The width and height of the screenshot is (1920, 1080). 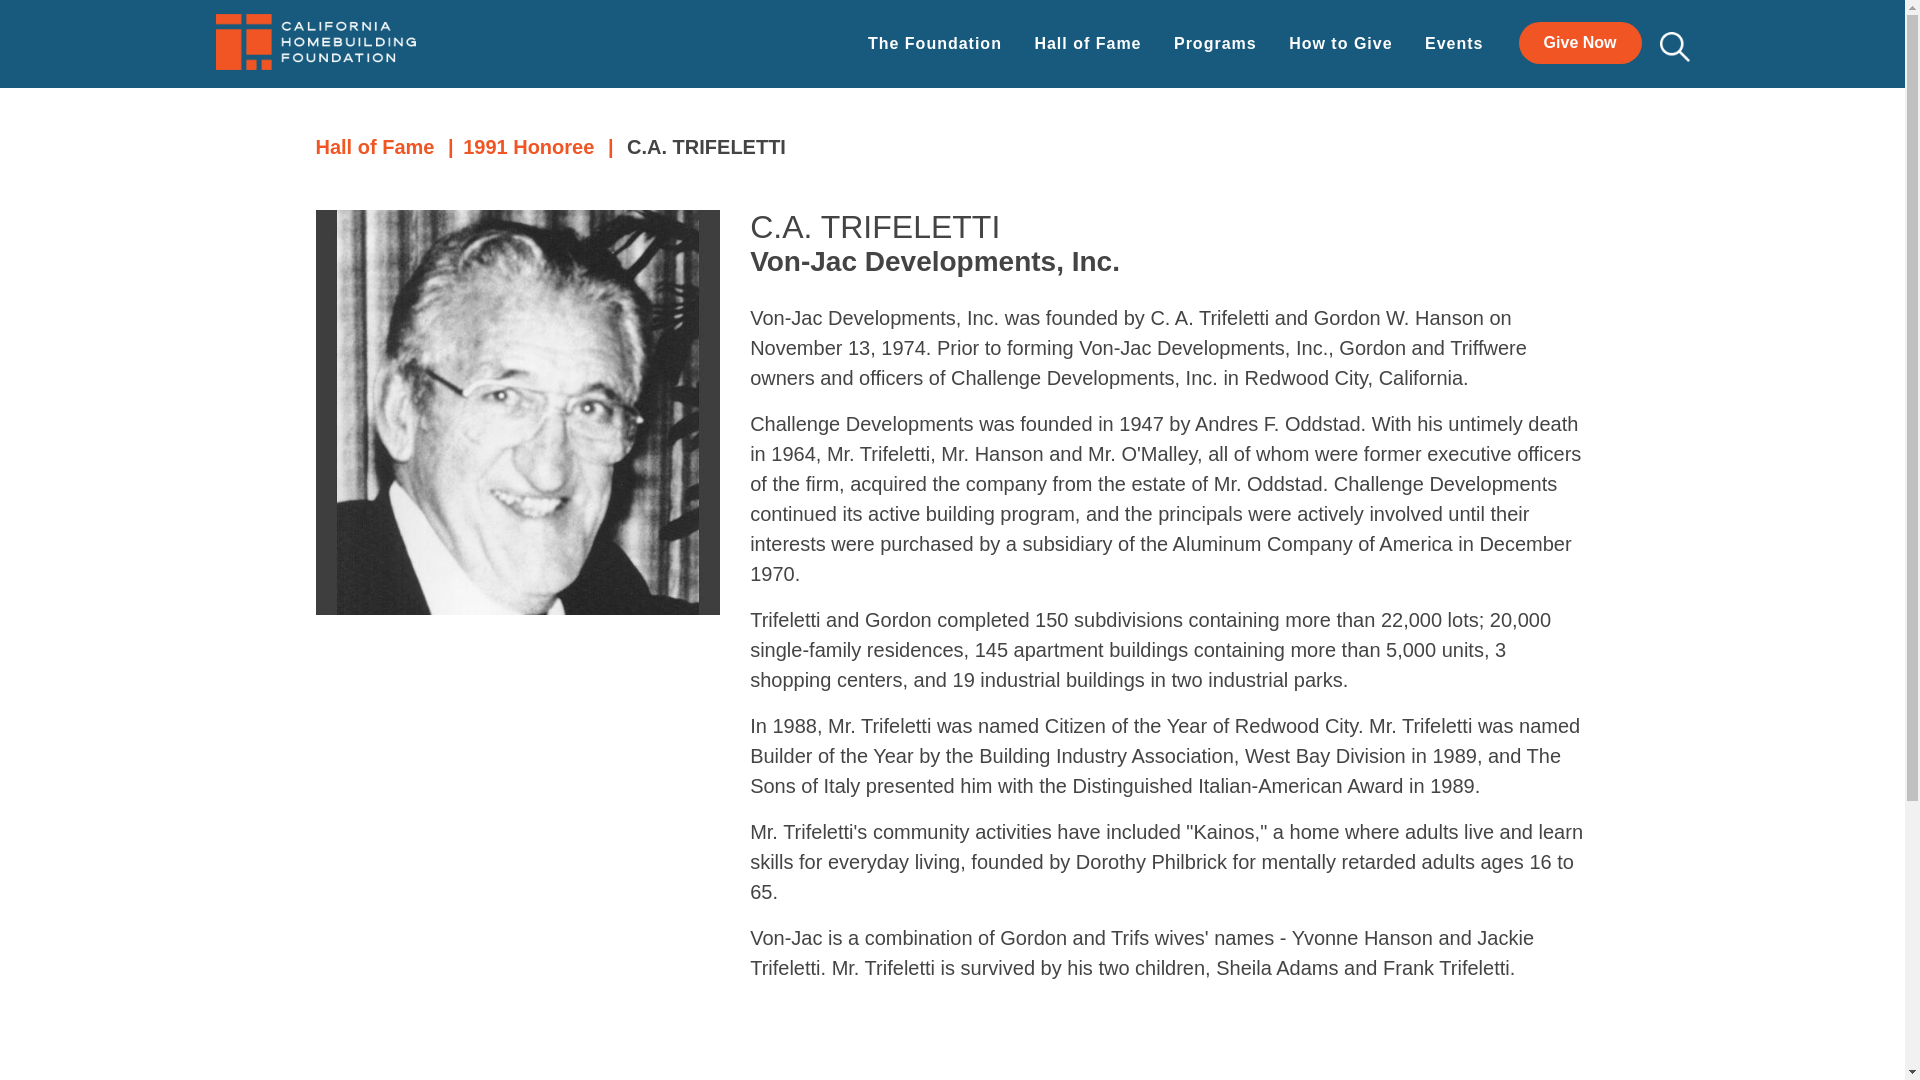 I want to click on Hall of Fame, so click(x=1086, y=44).